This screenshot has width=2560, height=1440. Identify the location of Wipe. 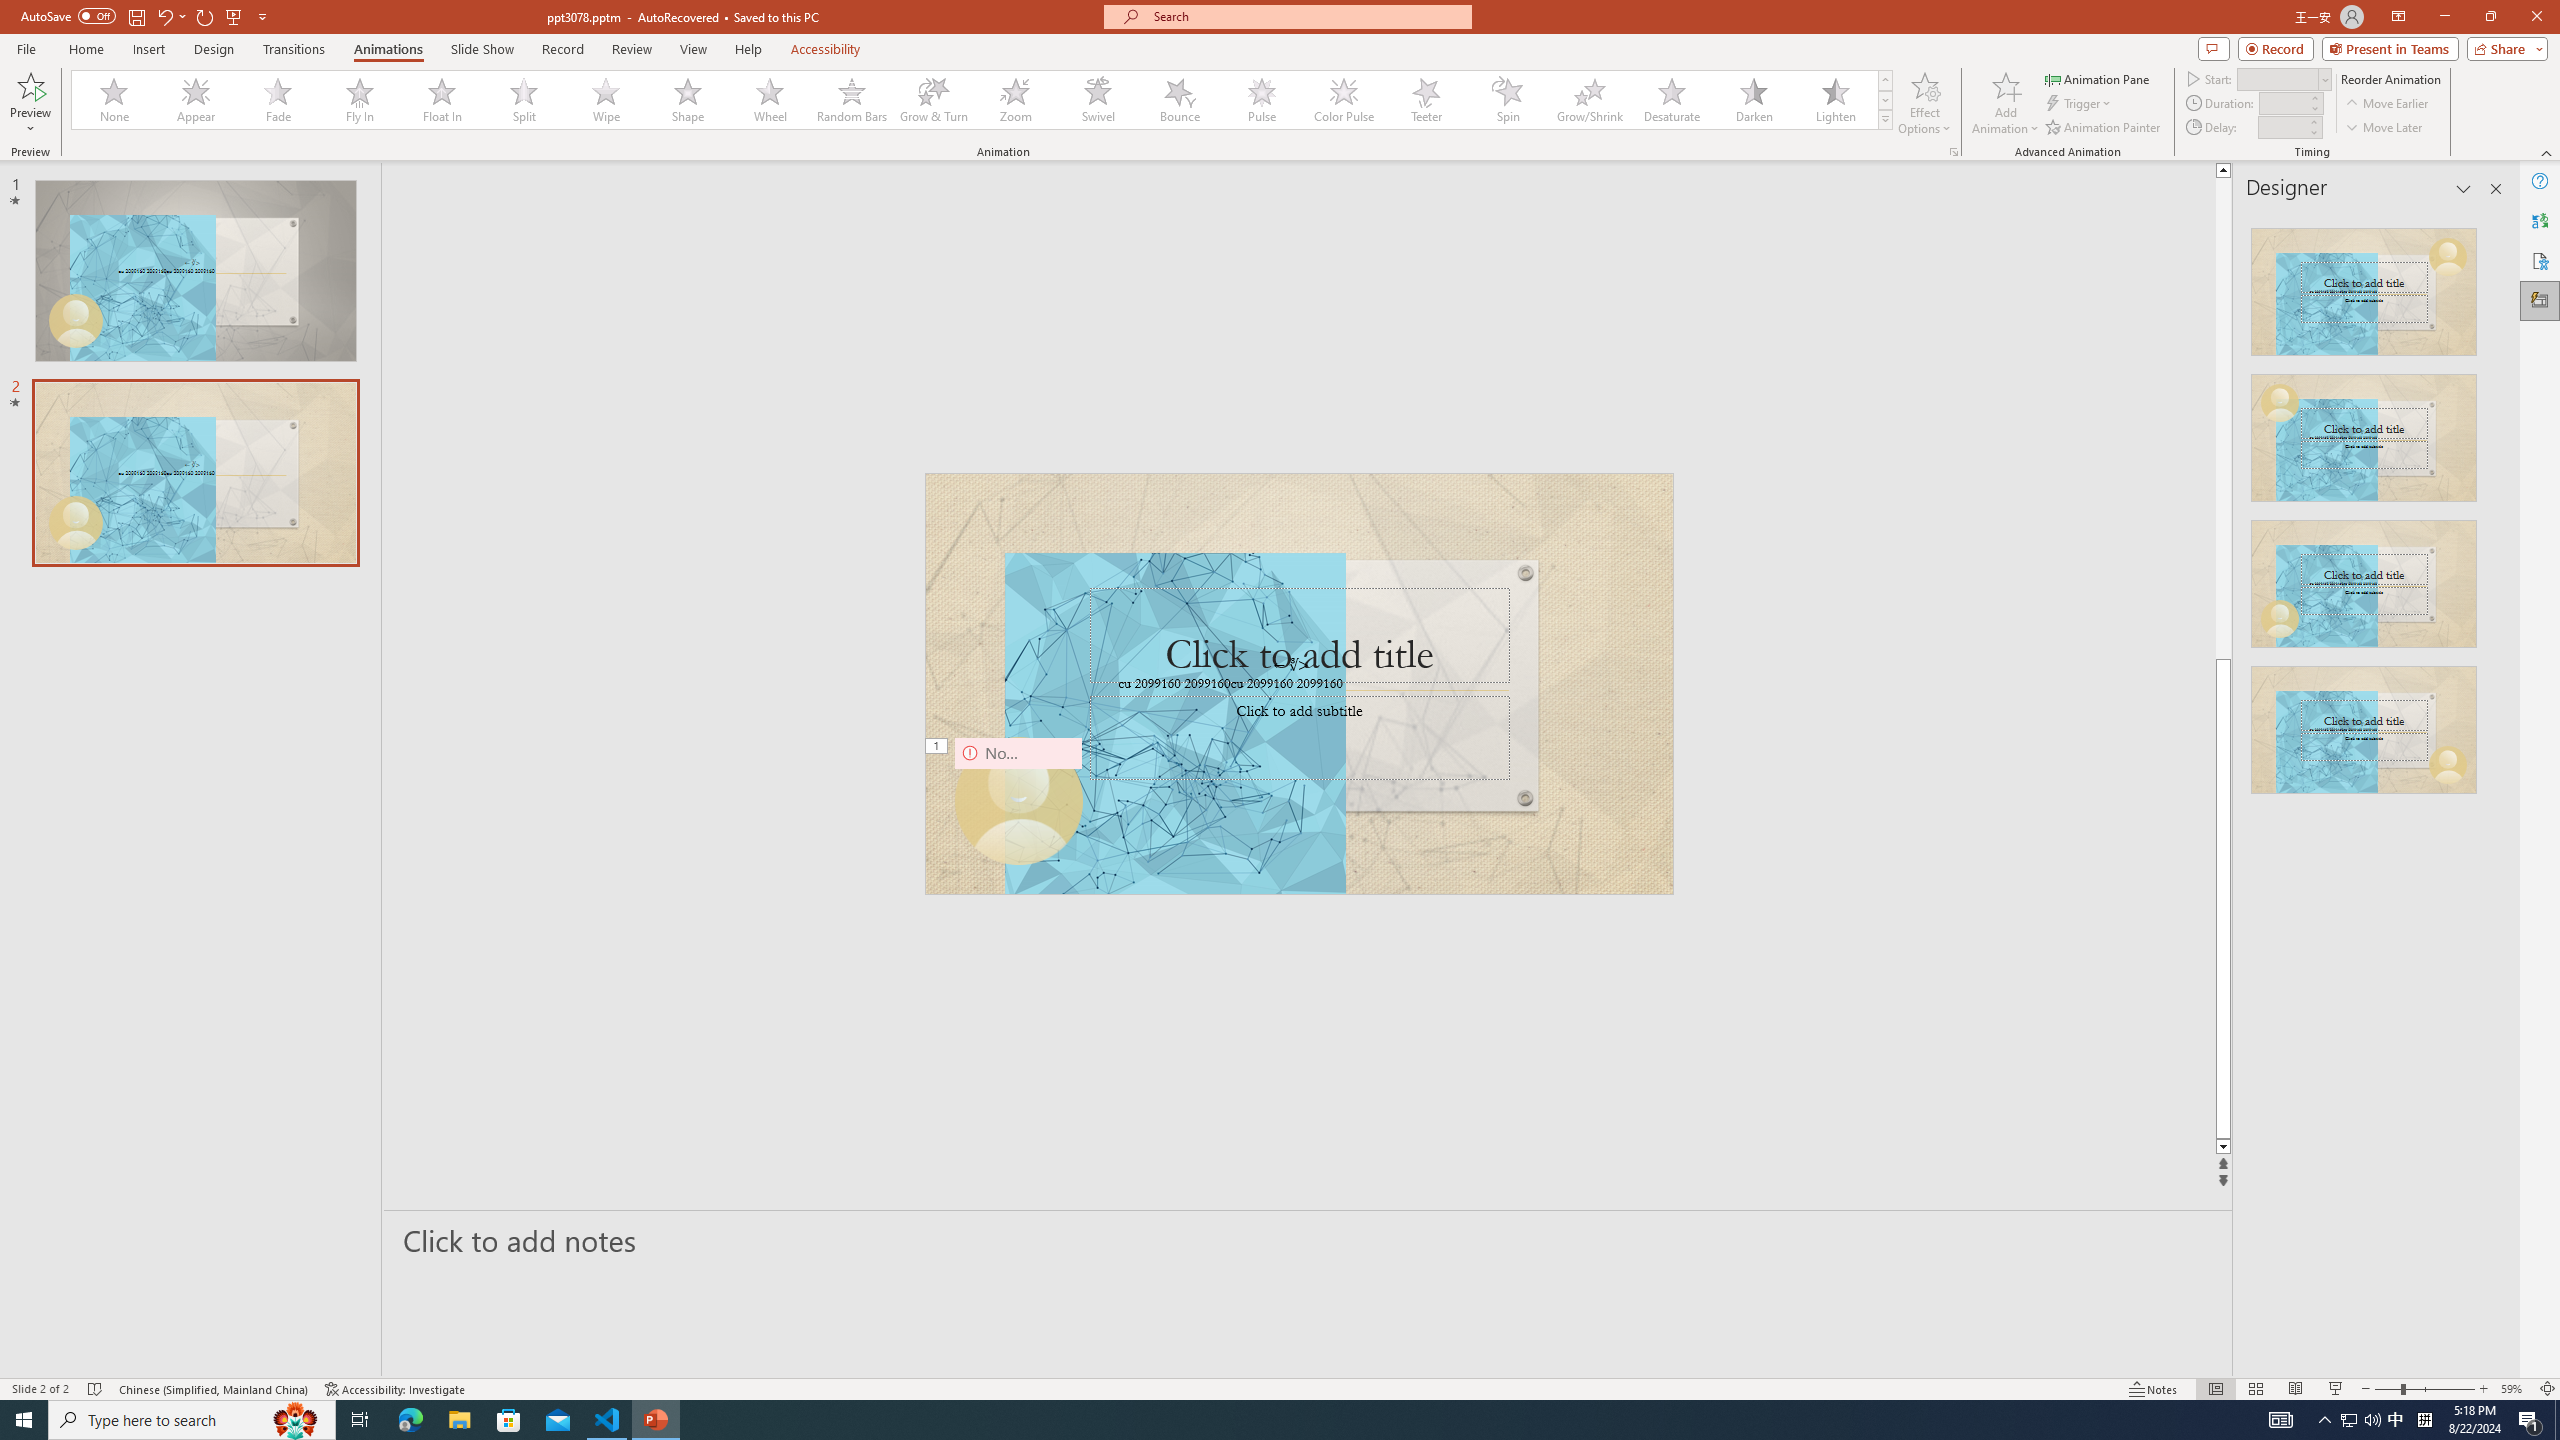
(606, 100).